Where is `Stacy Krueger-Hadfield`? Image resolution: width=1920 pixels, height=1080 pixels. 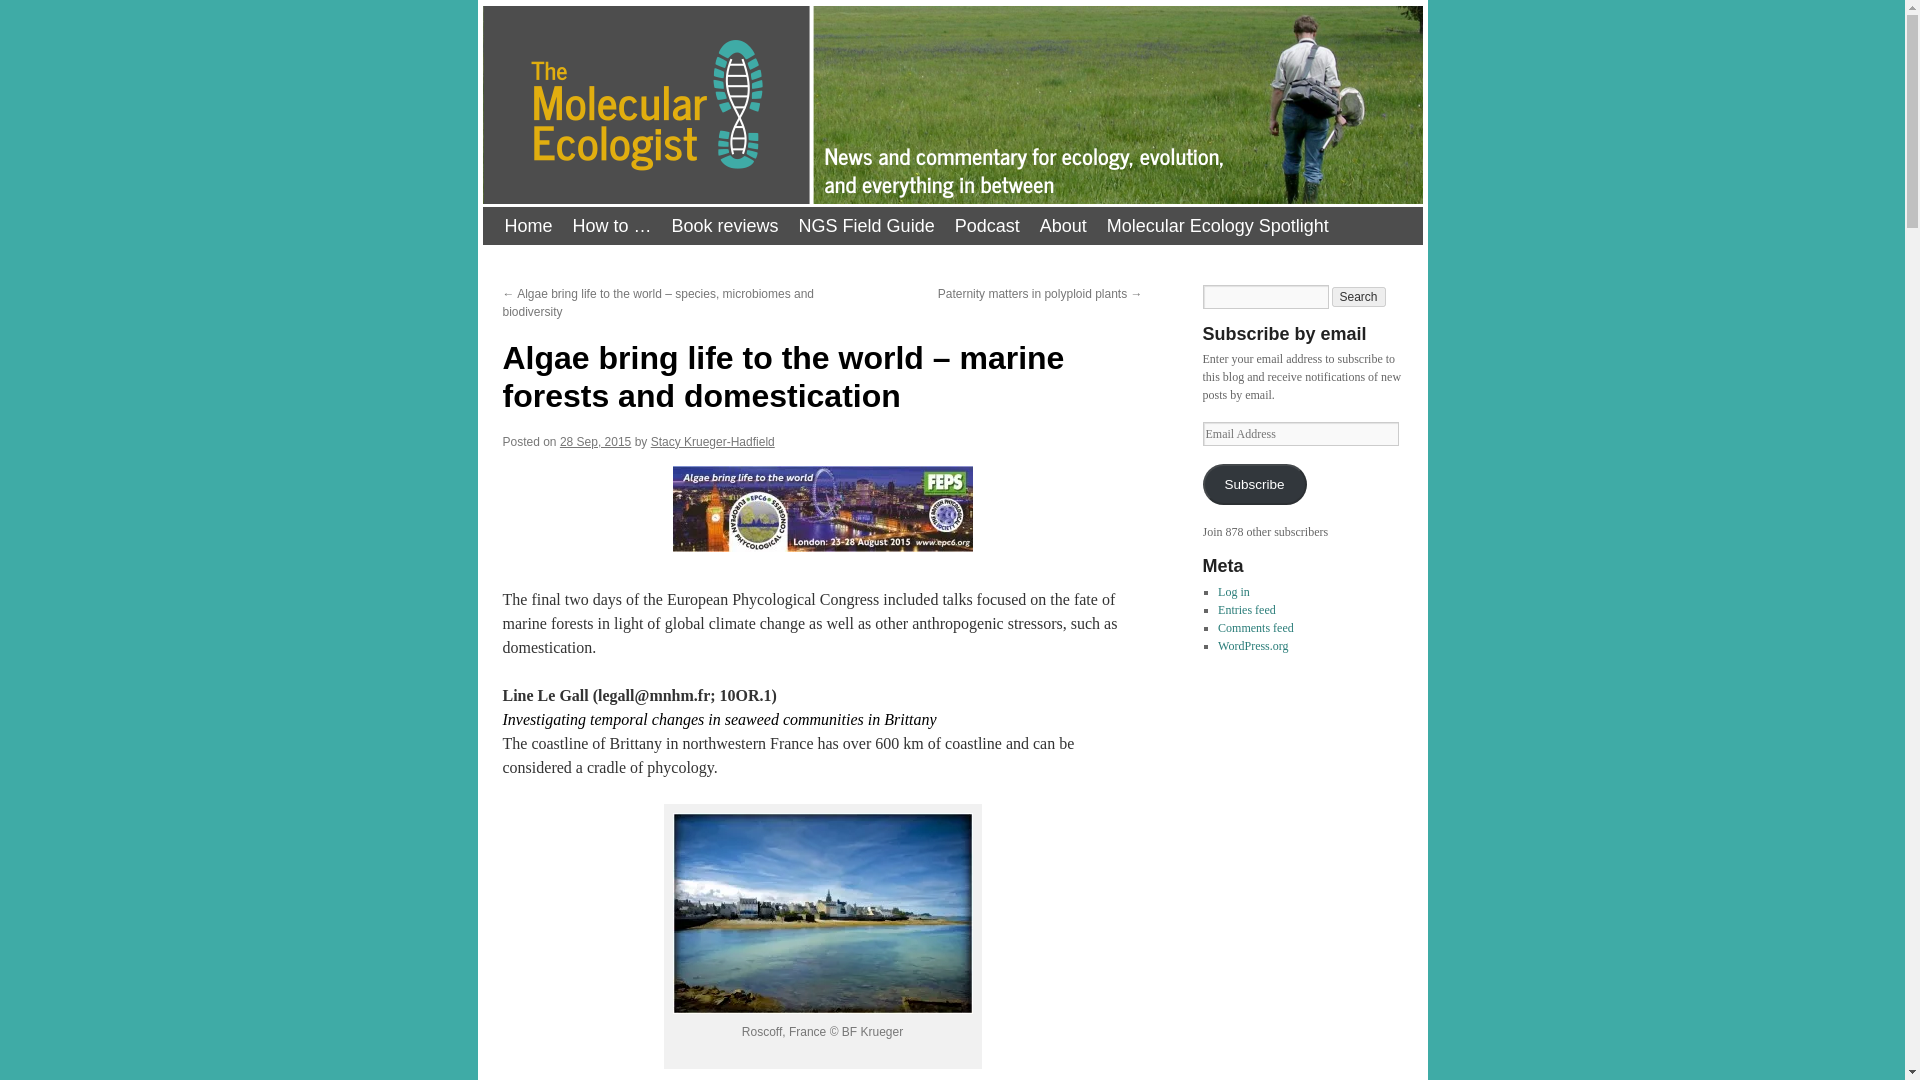
Stacy Krueger-Hadfield is located at coordinates (712, 442).